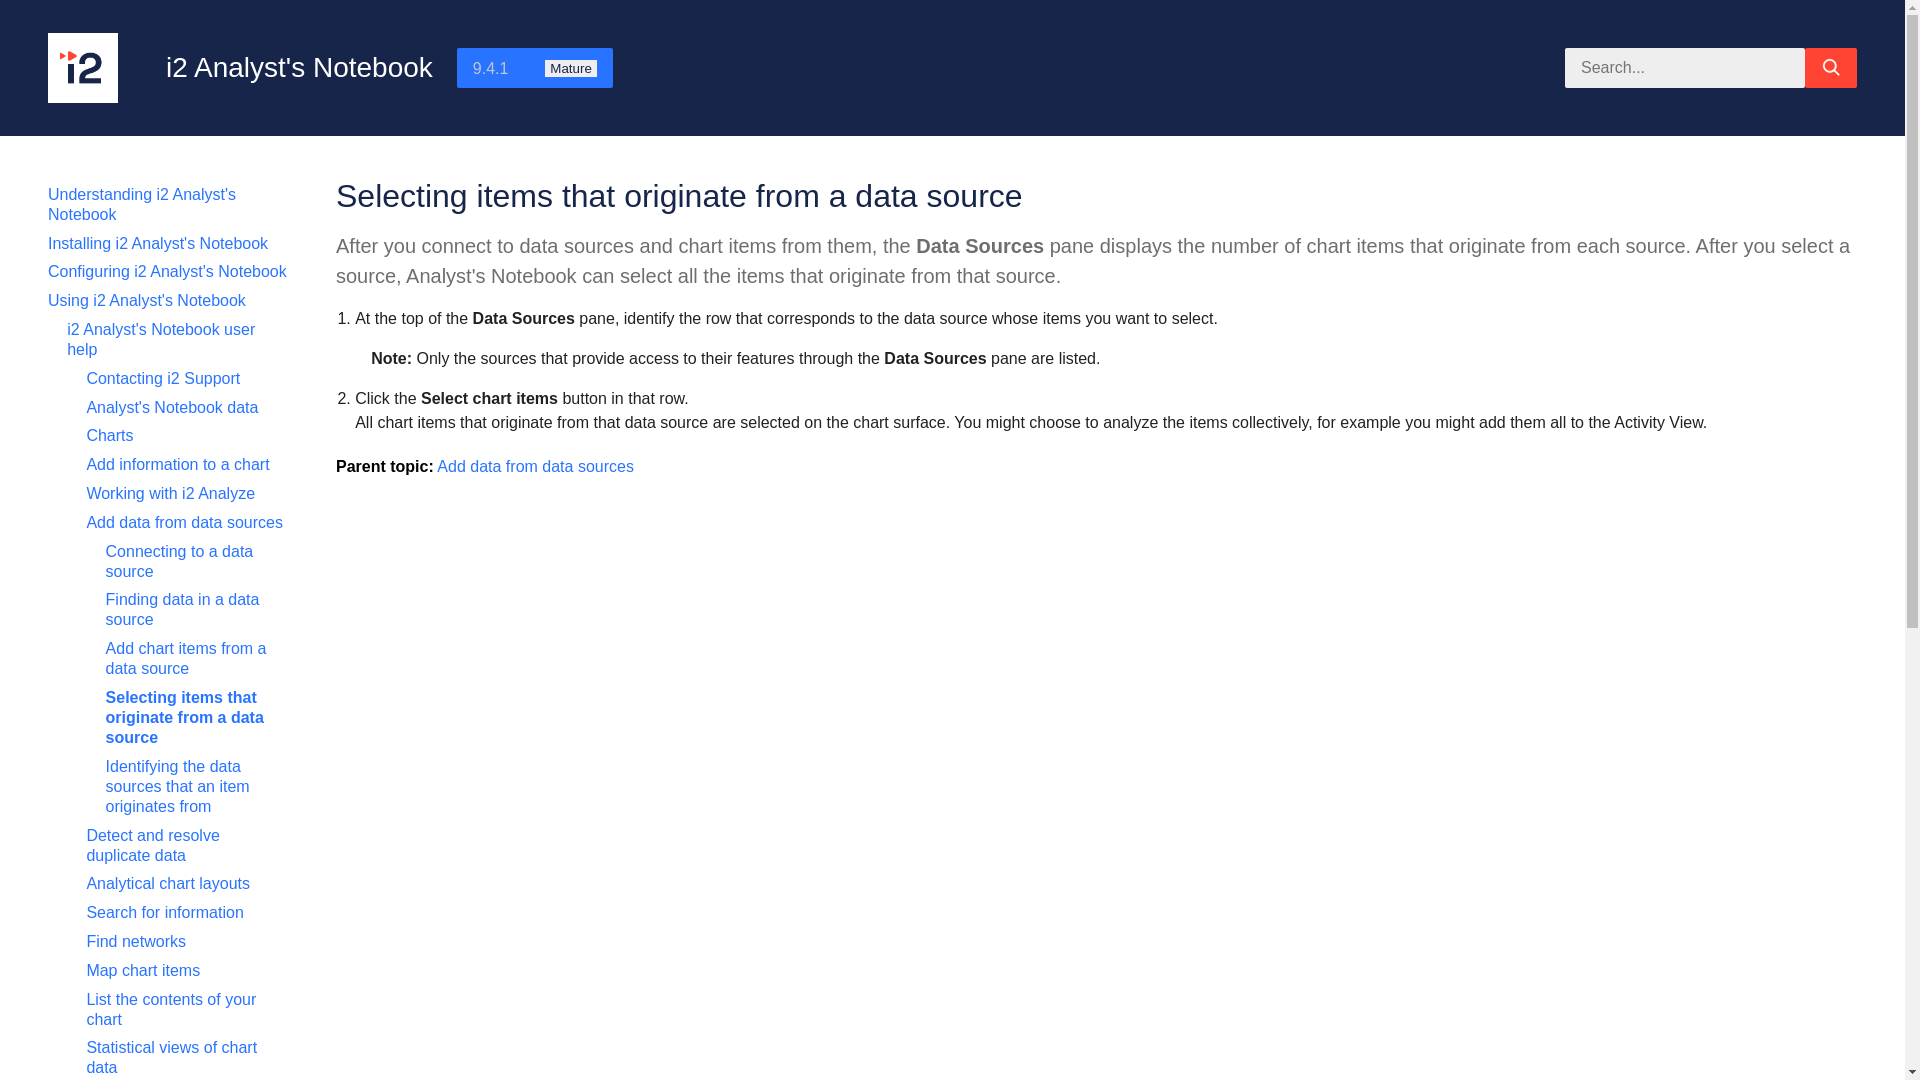  I want to click on Map chart items, so click(142, 970).